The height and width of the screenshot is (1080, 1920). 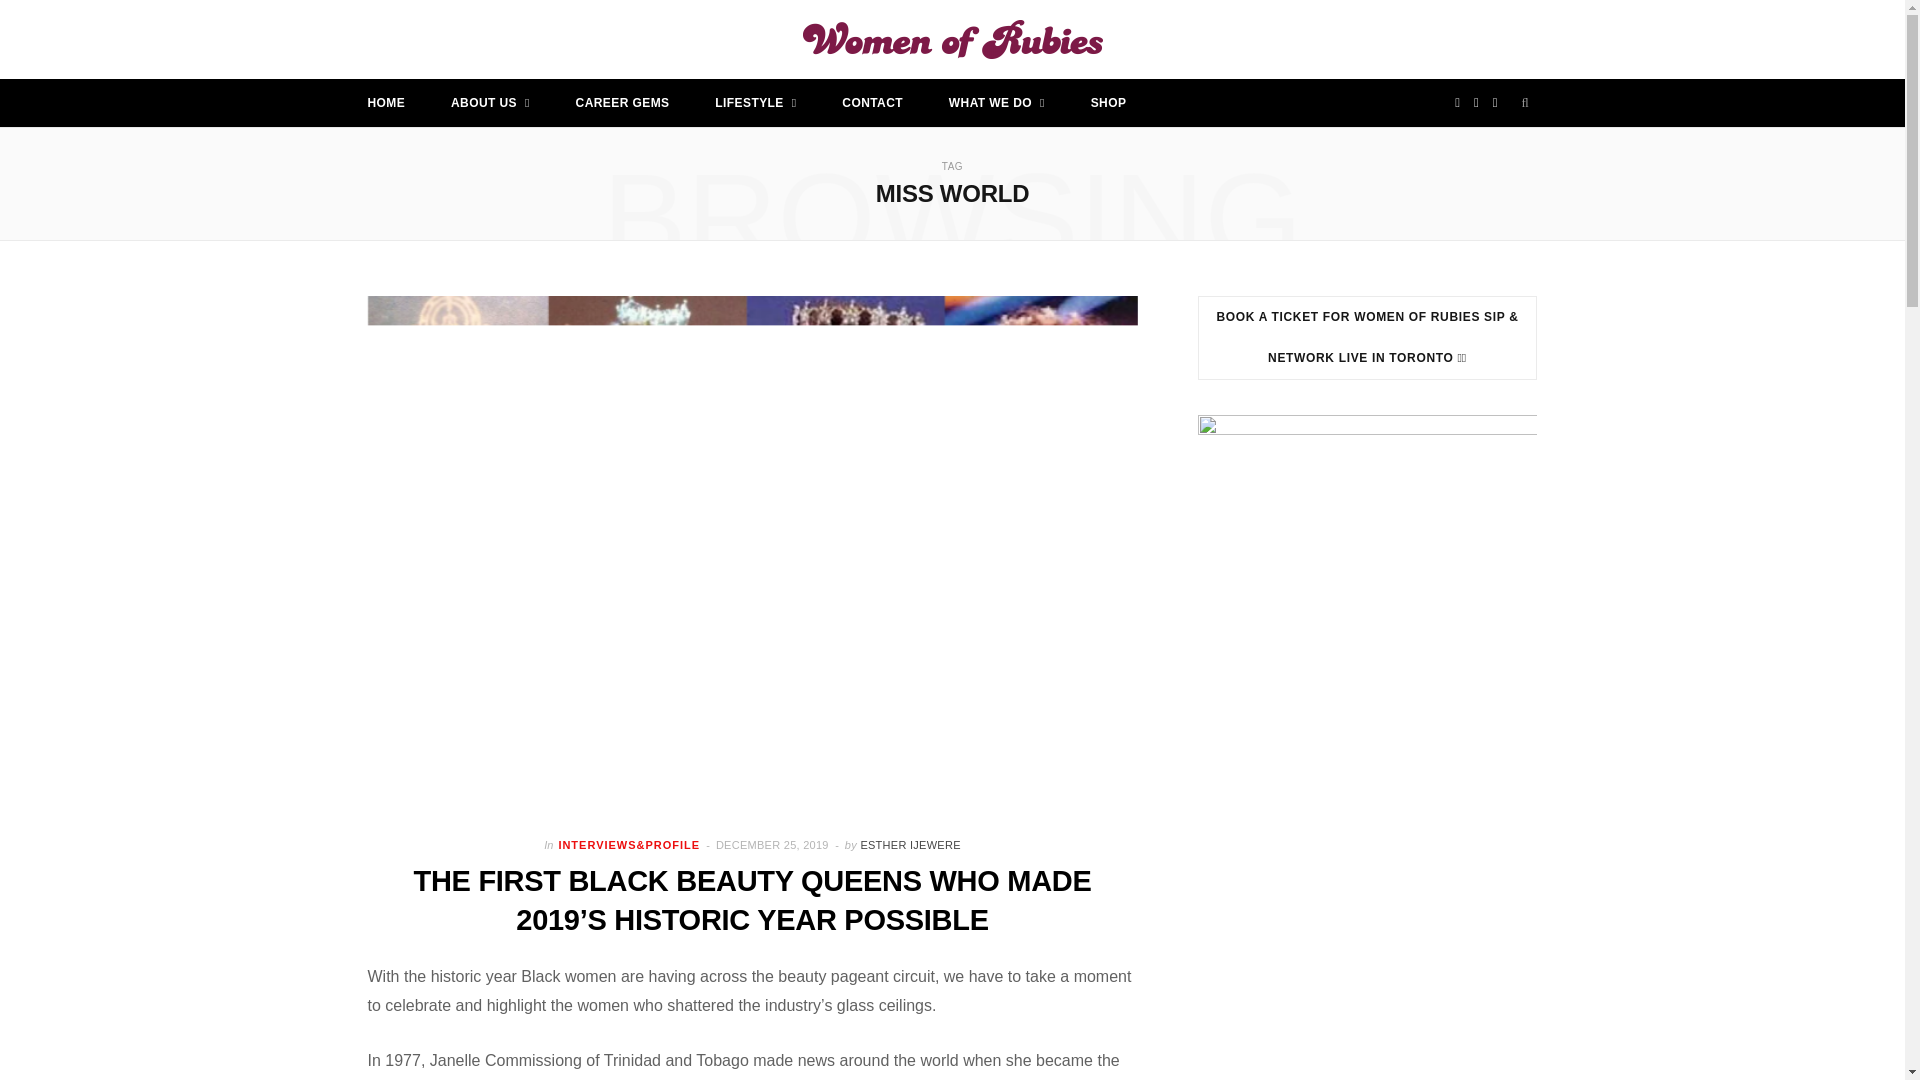 I want to click on CAREER GEMS, so click(x=622, y=102).